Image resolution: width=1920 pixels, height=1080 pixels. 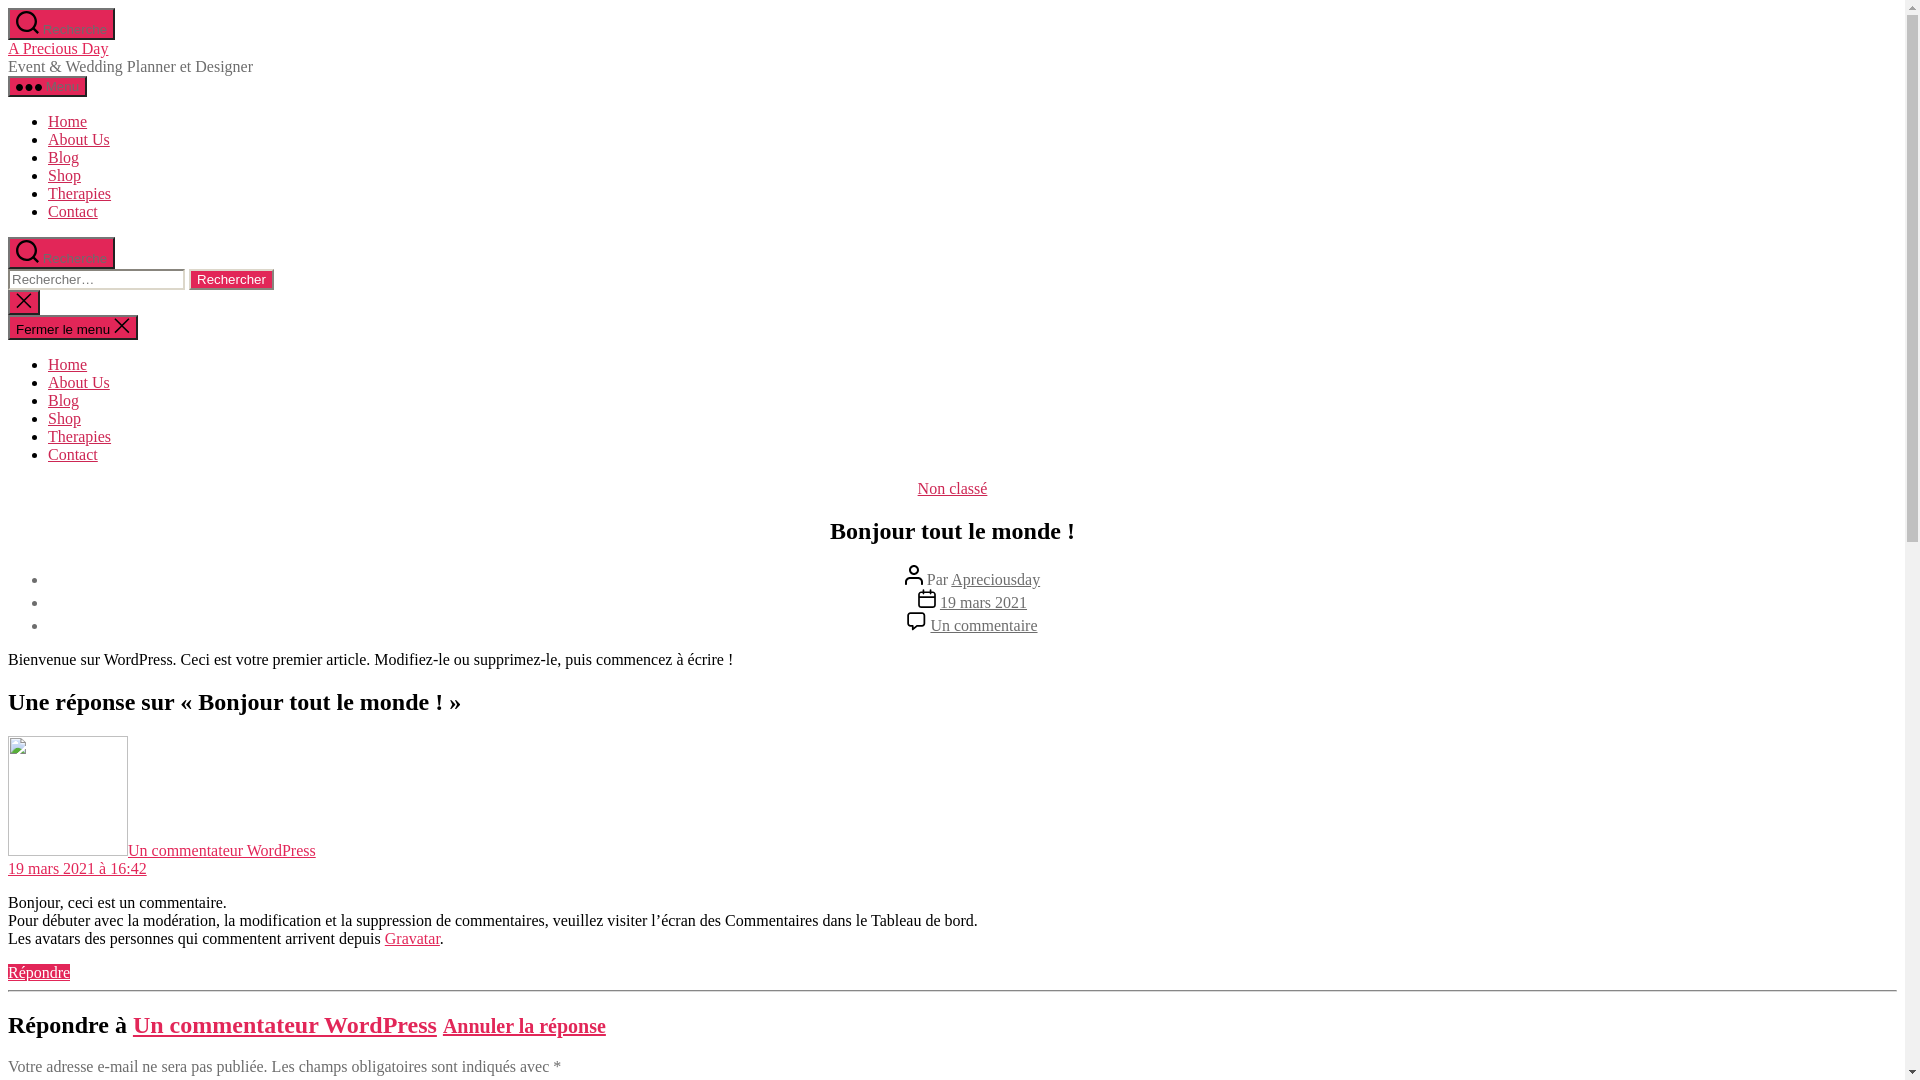 I want to click on About Us, so click(x=79, y=140).